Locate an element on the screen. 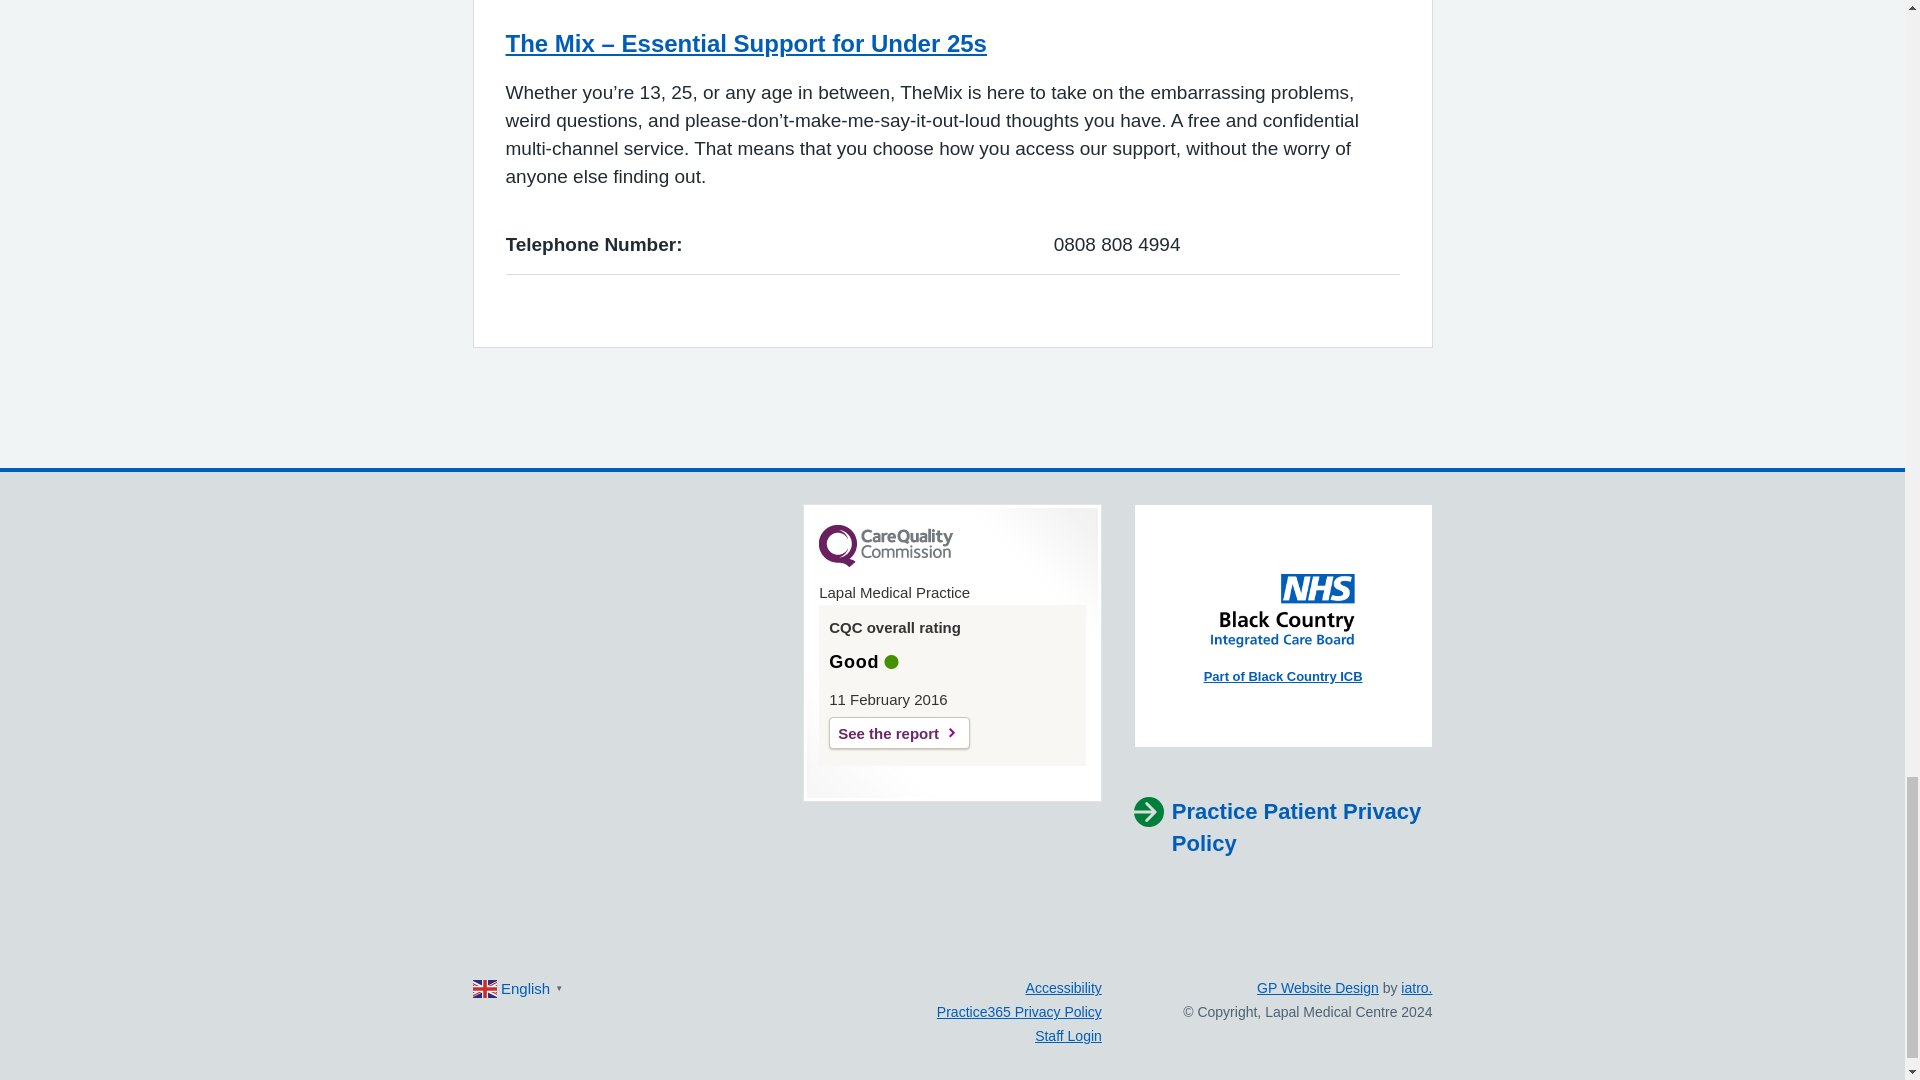  Part of Black Country ICB is located at coordinates (1283, 676).